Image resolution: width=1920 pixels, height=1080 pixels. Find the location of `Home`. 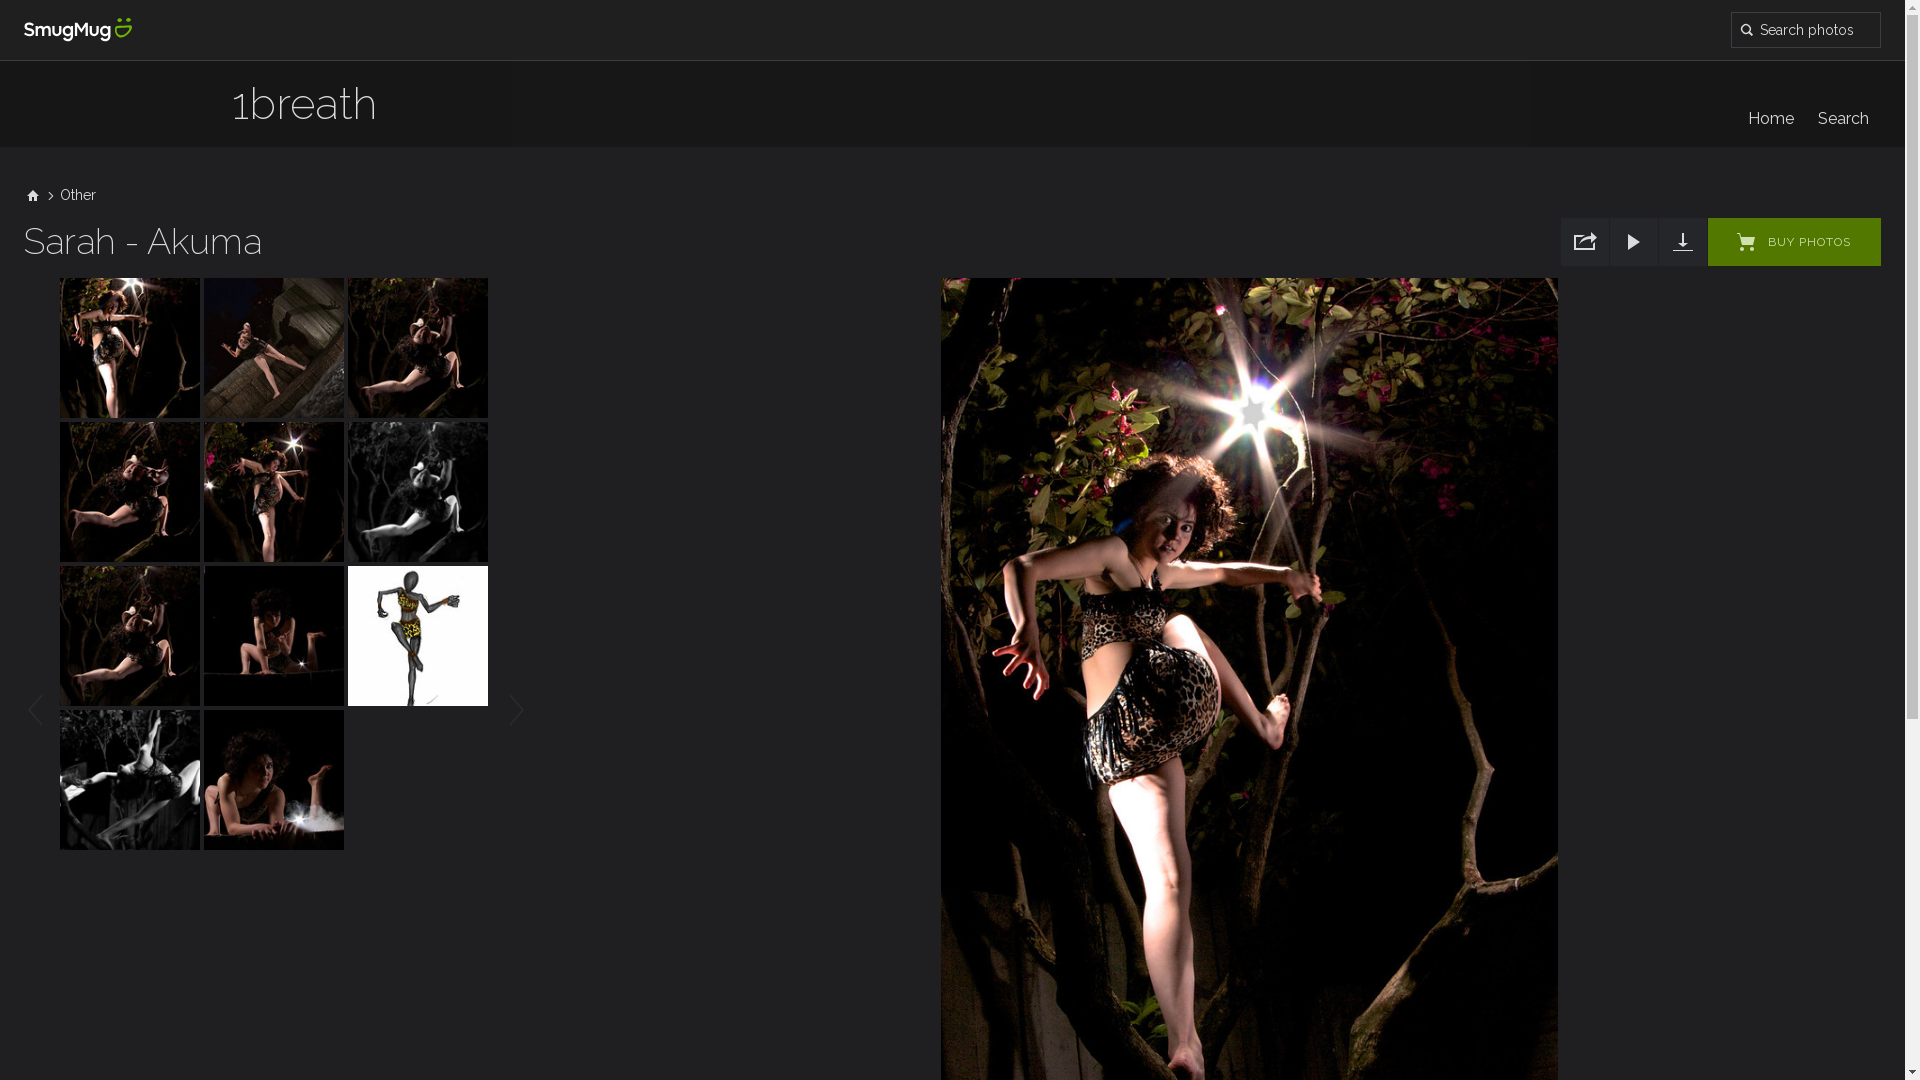

Home is located at coordinates (1771, 118).